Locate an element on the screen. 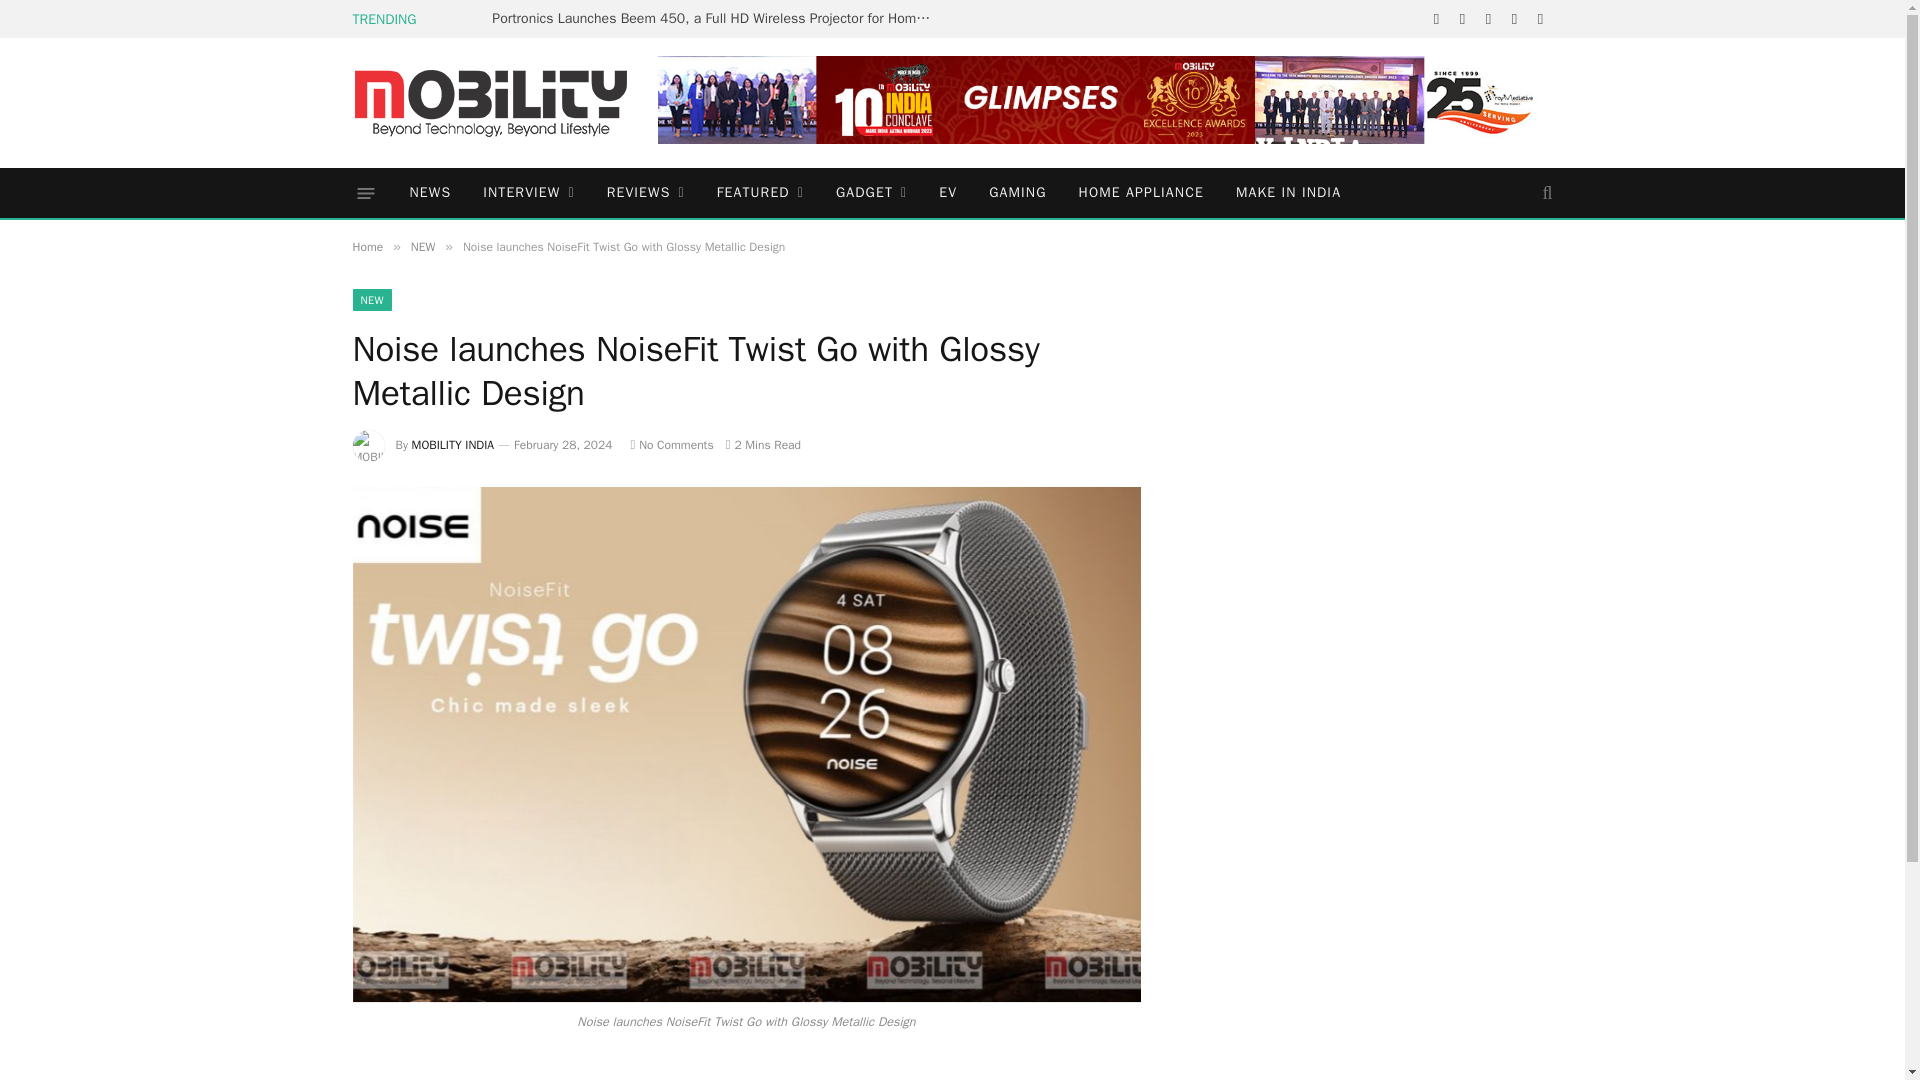 The height and width of the screenshot is (1080, 1920). Posts by MOBILITY INDIA is located at coordinates (454, 444).